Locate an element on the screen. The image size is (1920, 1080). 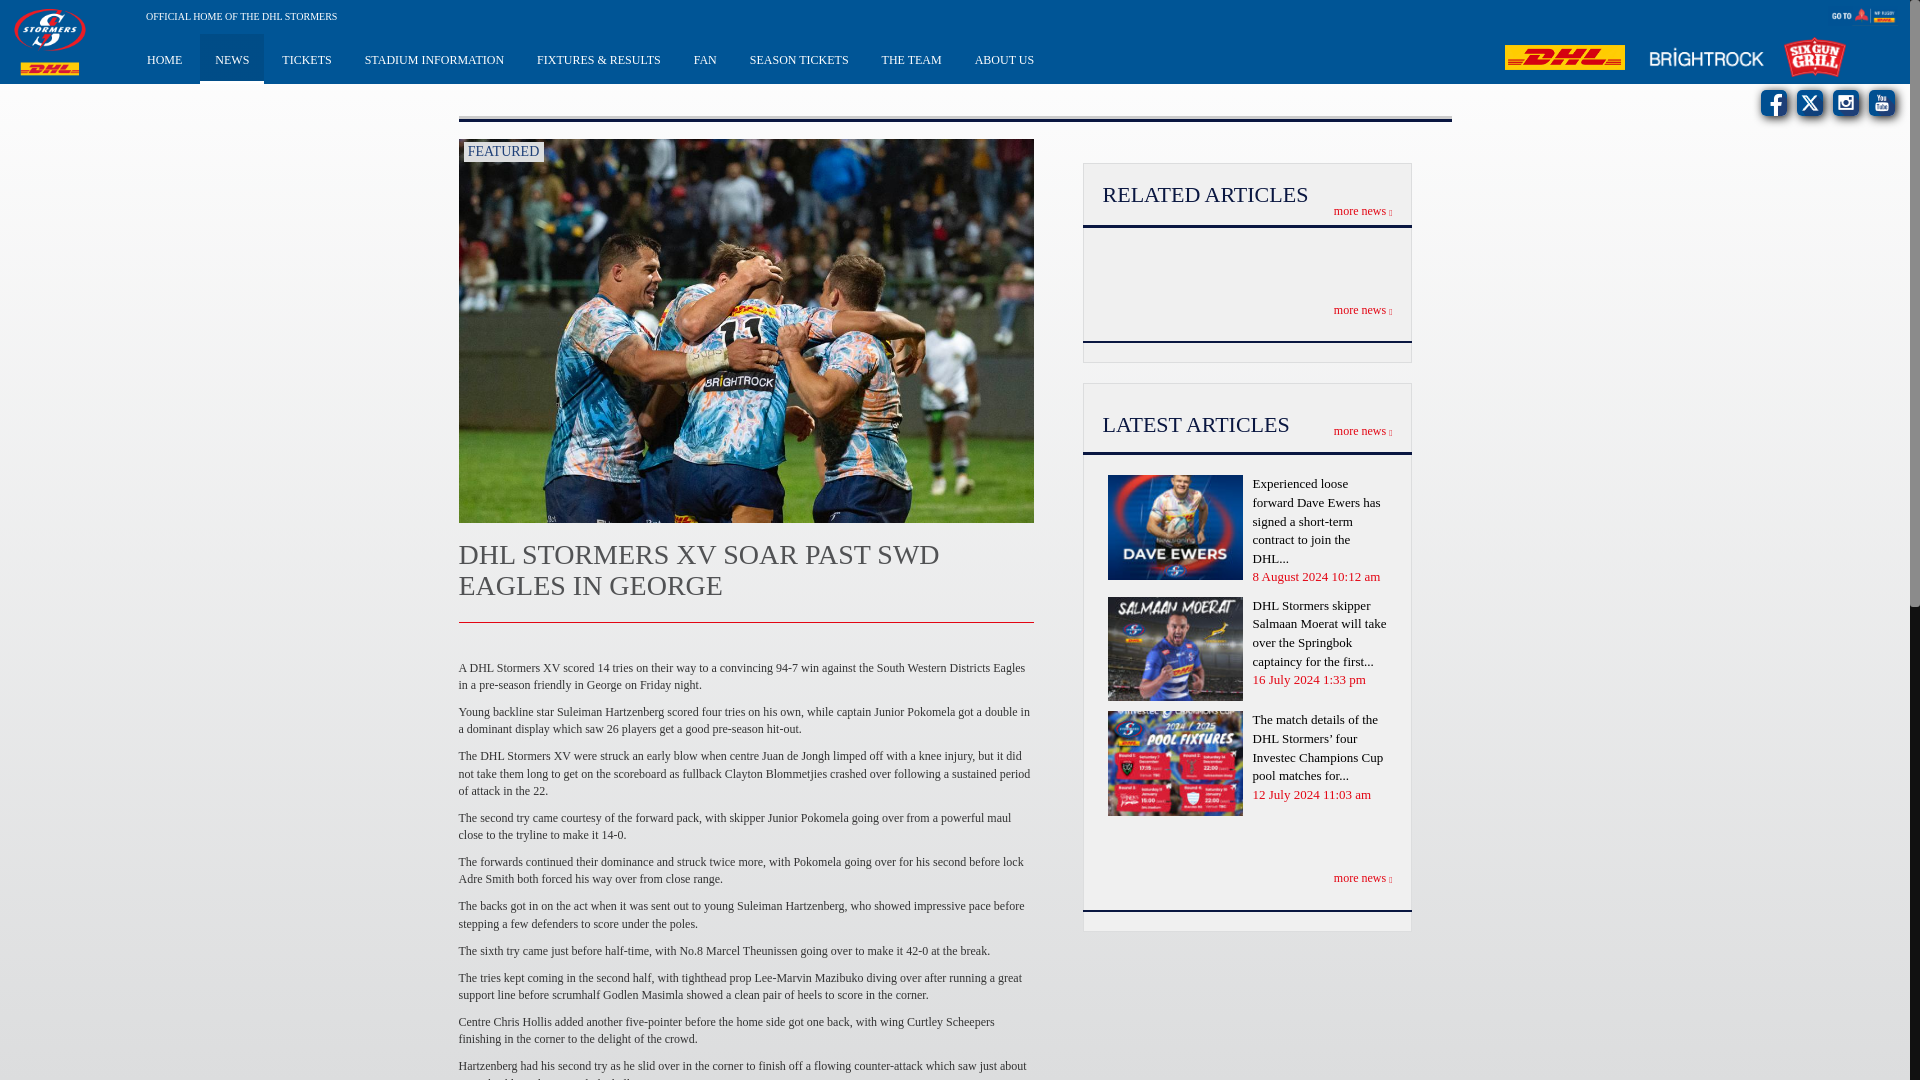
STADIUM INFORMATION is located at coordinates (434, 58).